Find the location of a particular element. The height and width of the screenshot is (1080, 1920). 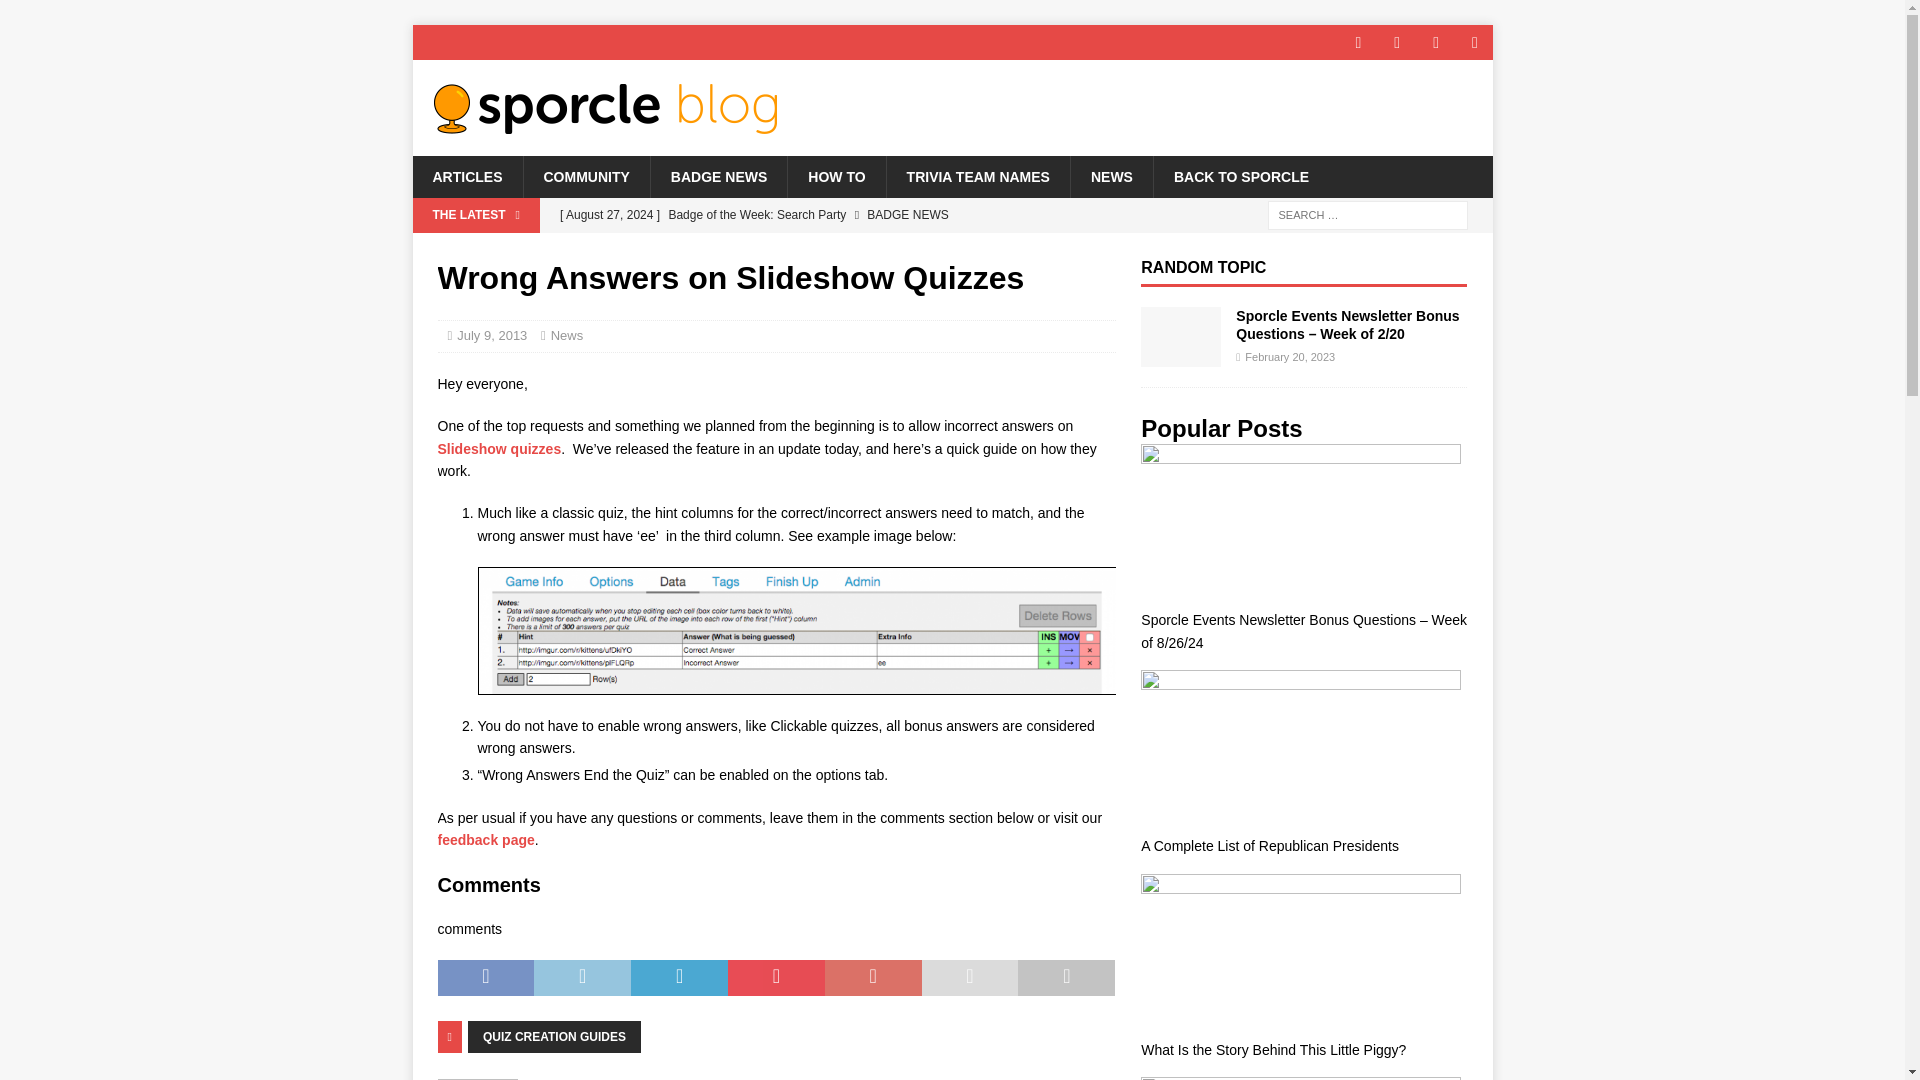

What was the Best Part About SporcleCon? is located at coordinates (831, 248).